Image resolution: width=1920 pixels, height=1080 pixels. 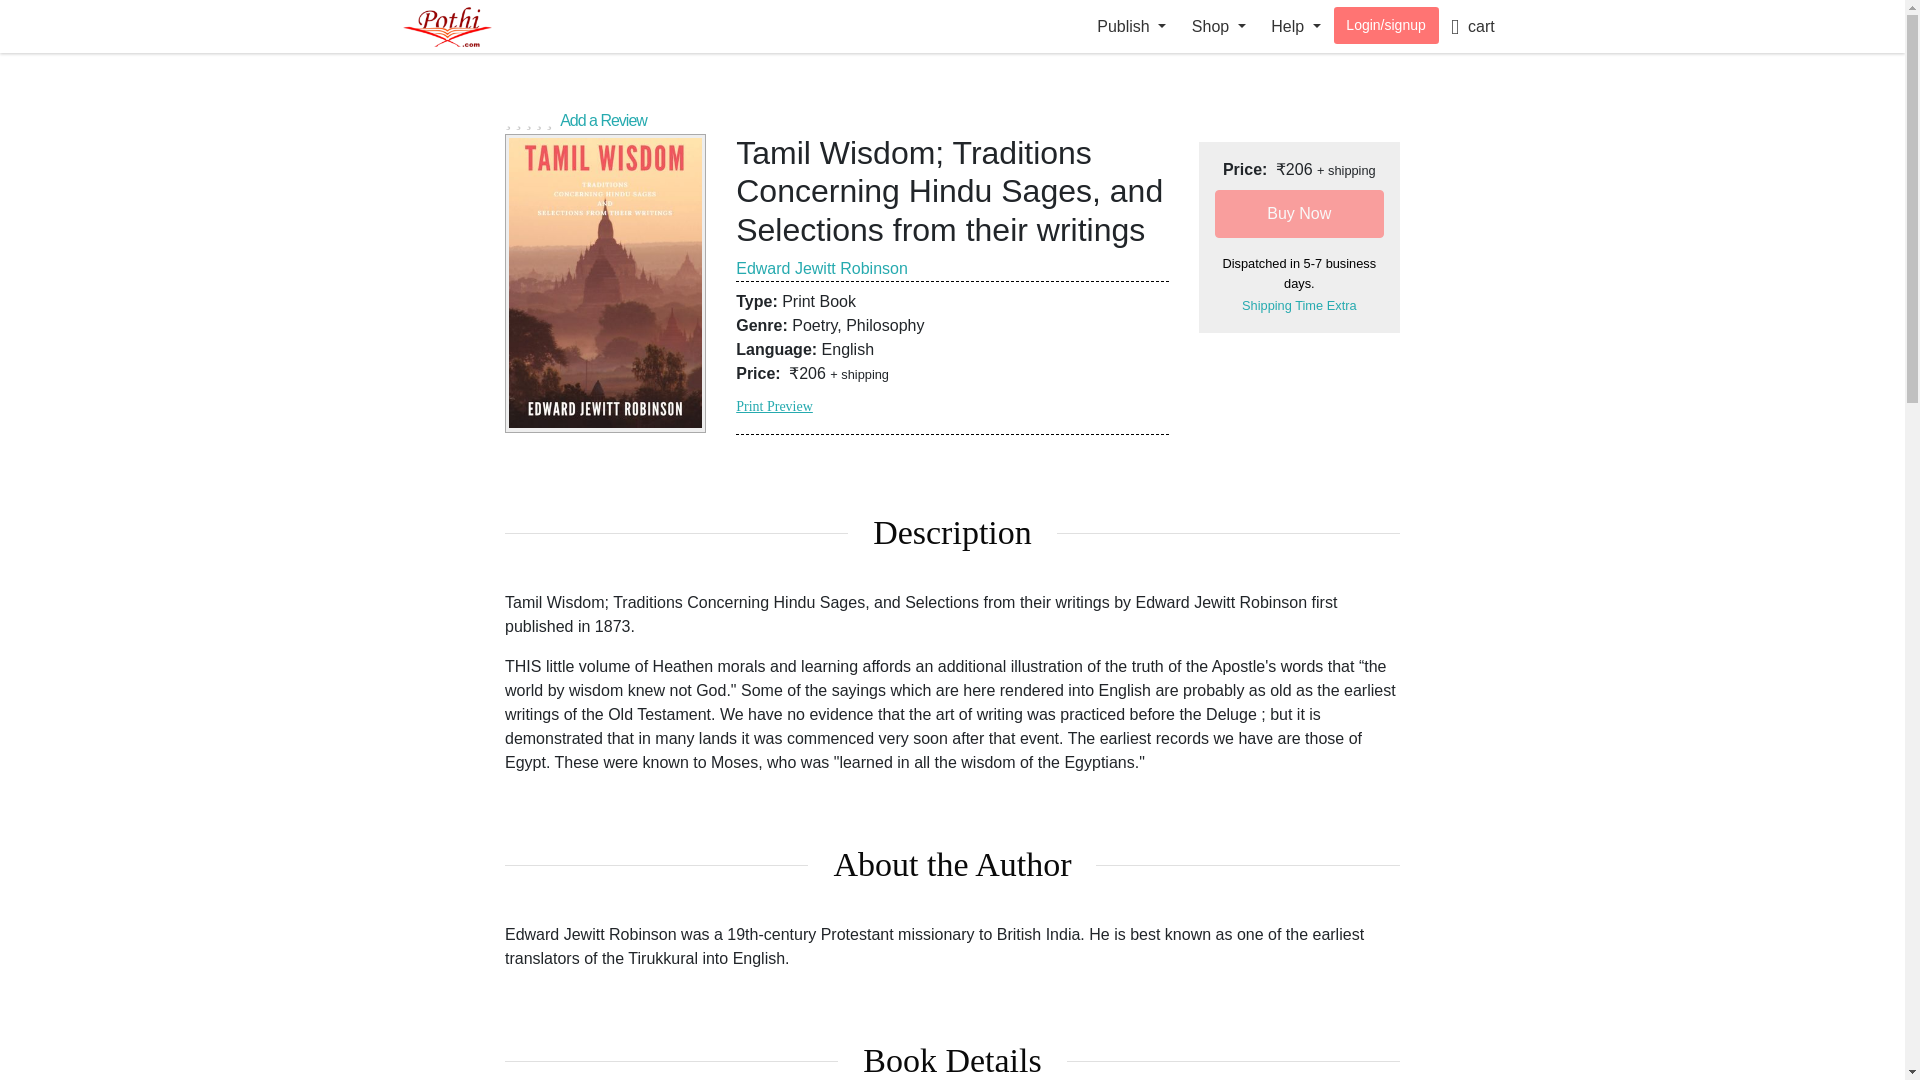 I want to click on Edward Jewitt Robinson, so click(x=822, y=268).